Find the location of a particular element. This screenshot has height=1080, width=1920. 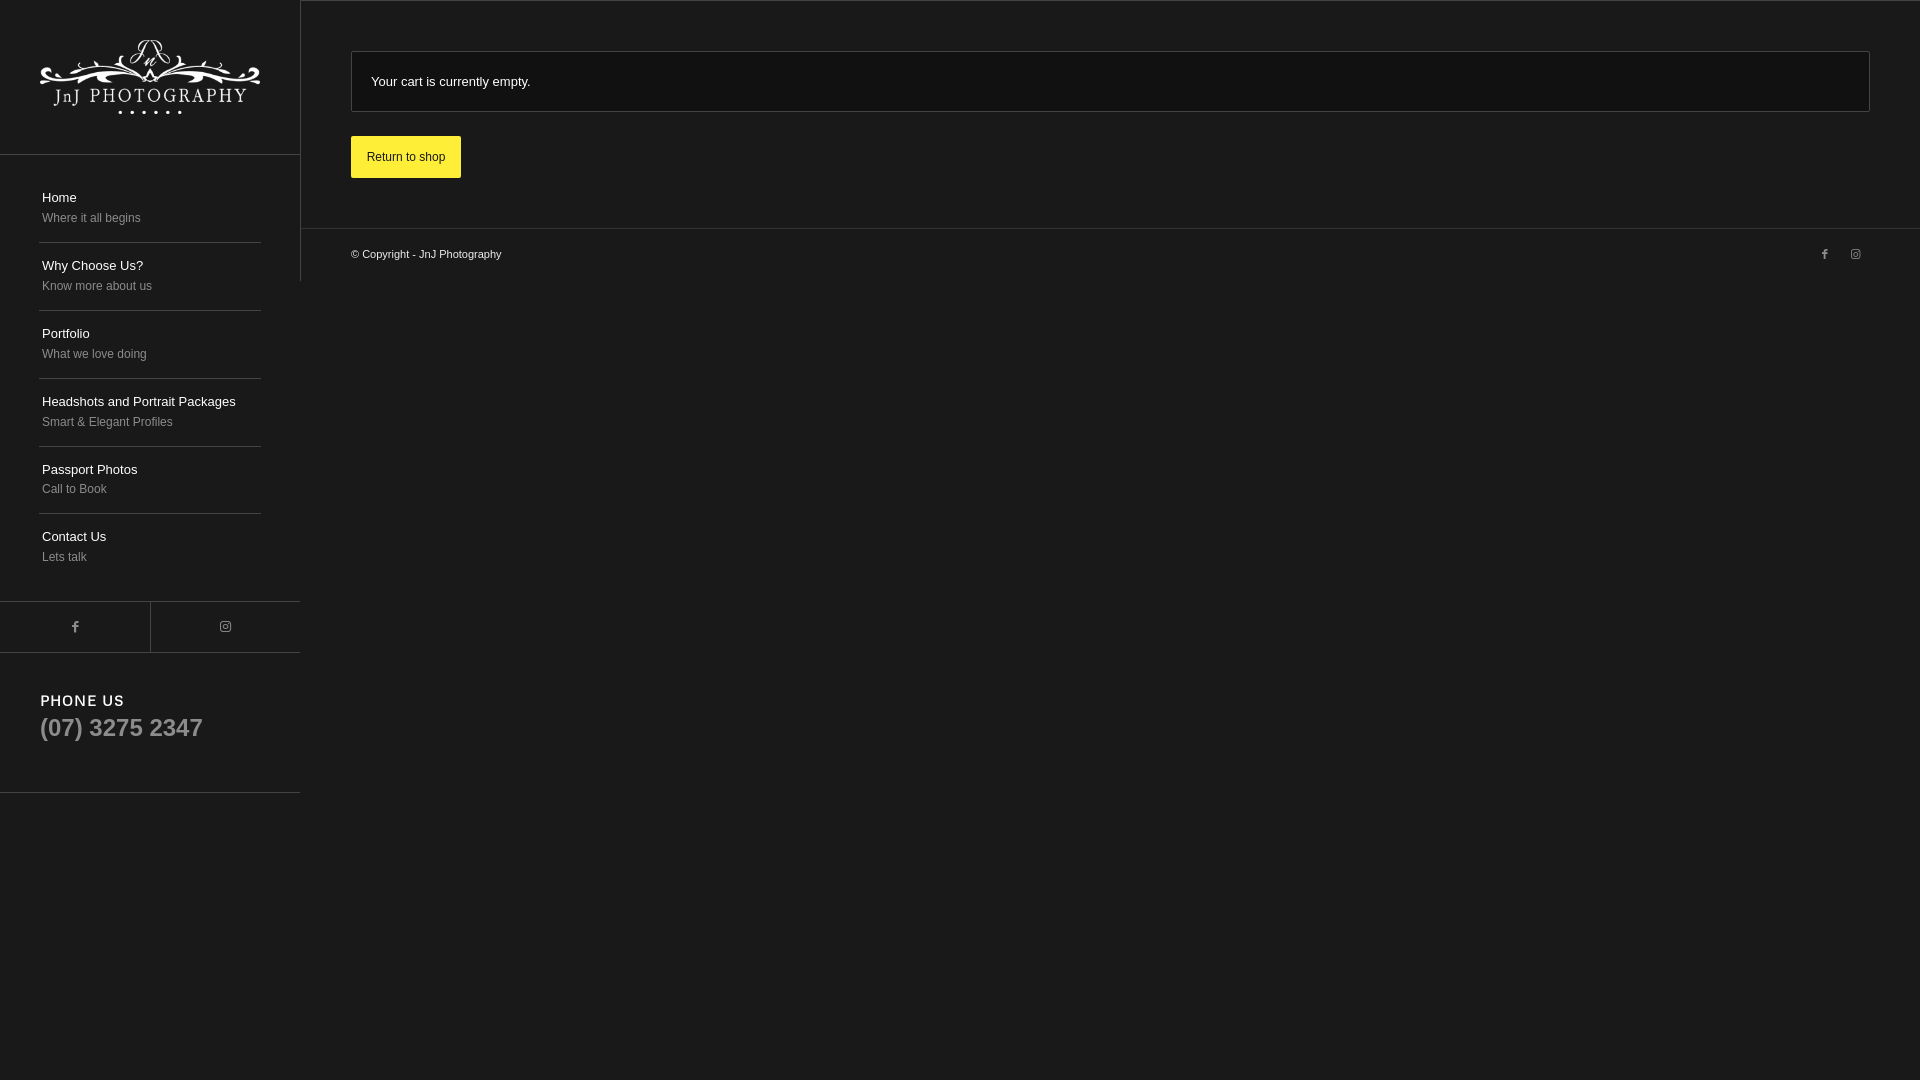

Instagram is located at coordinates (225, 627).